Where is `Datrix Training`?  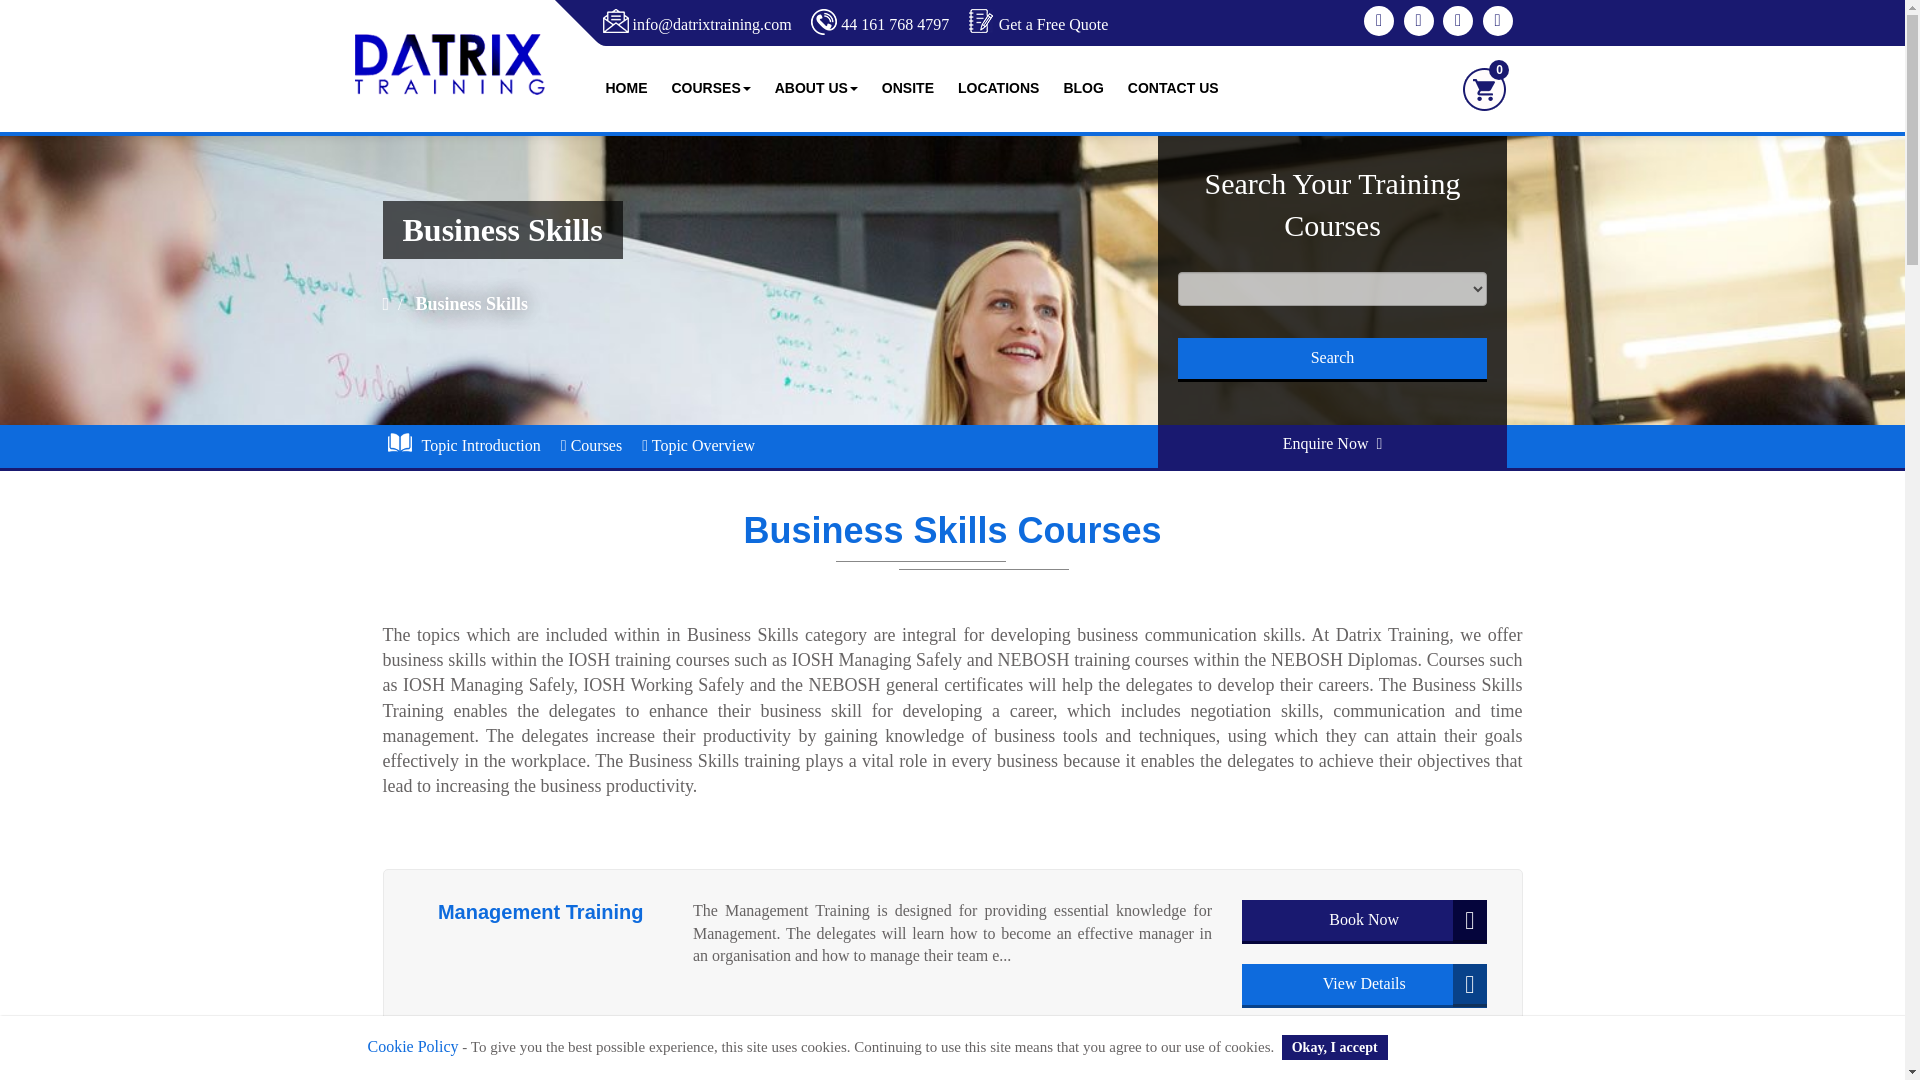
Datrix Training is located at coordinates (448, 64).